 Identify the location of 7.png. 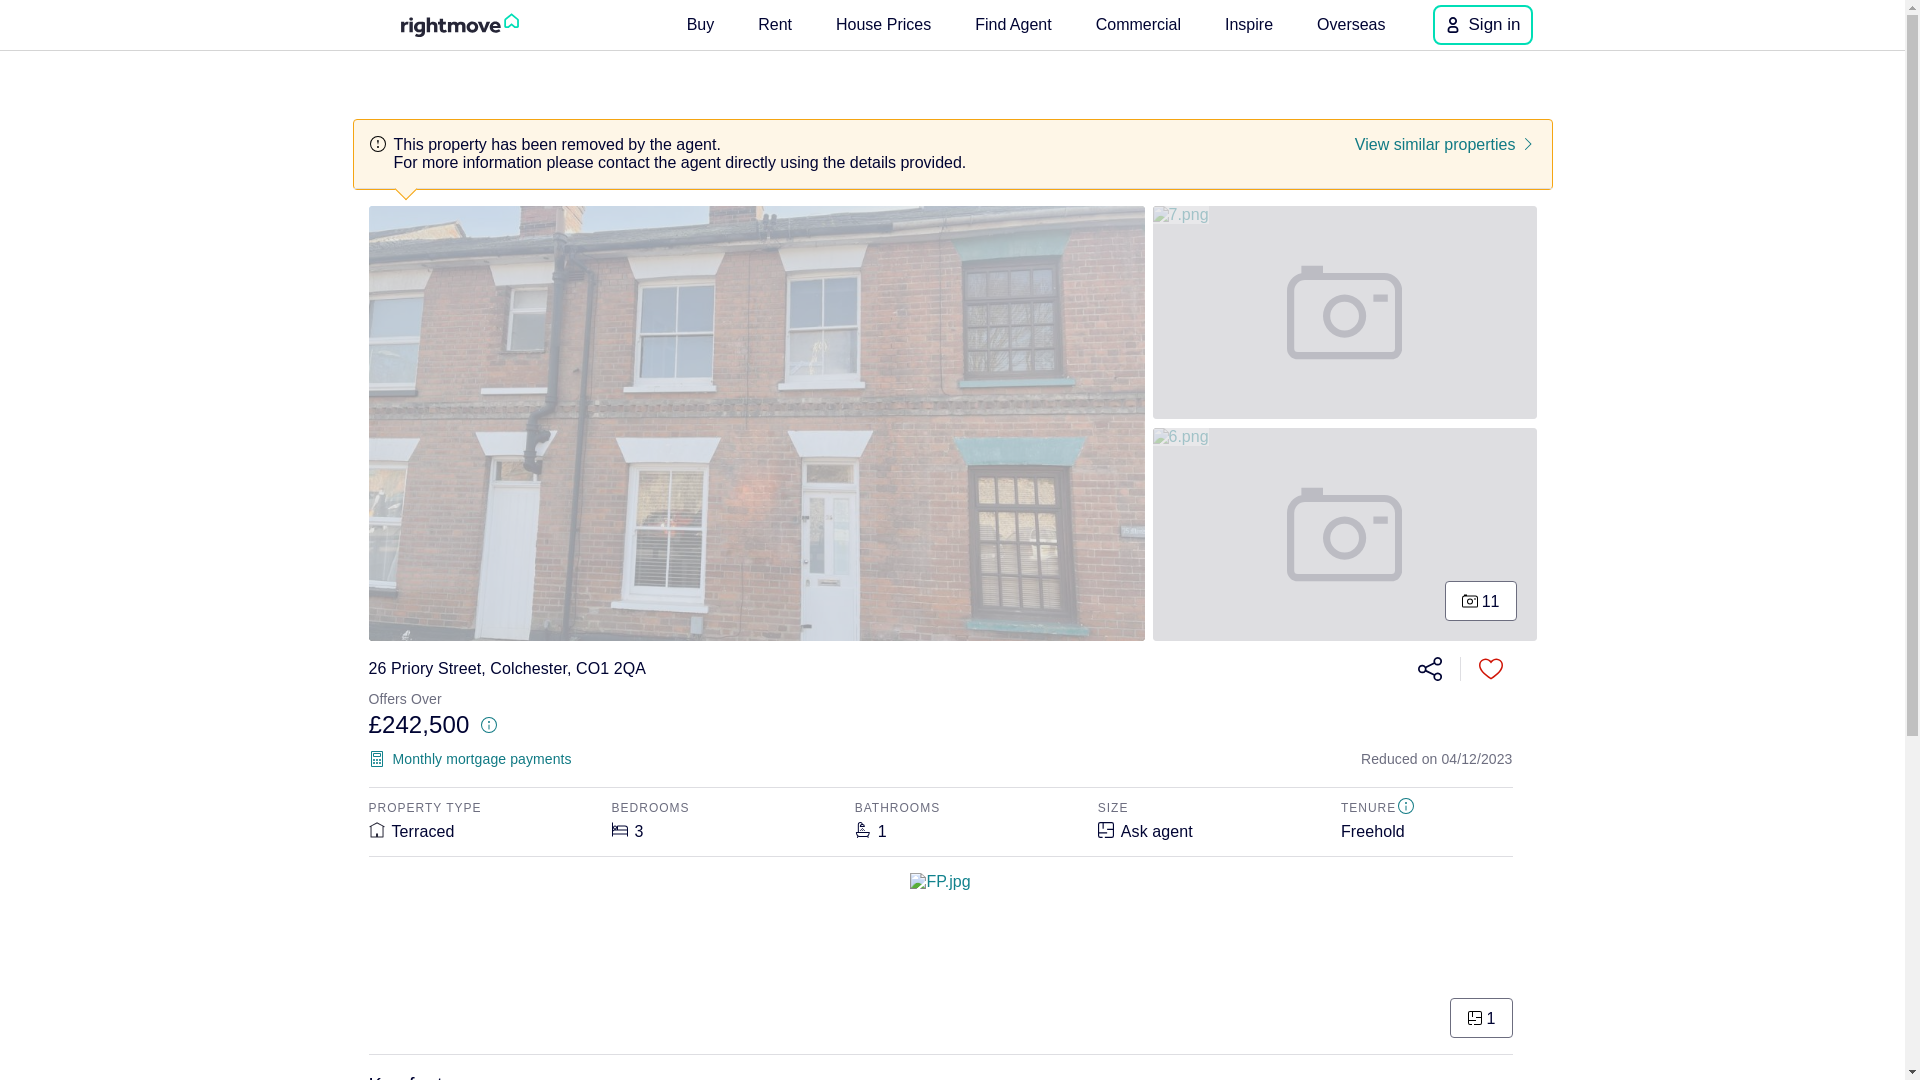
(1345, 312).